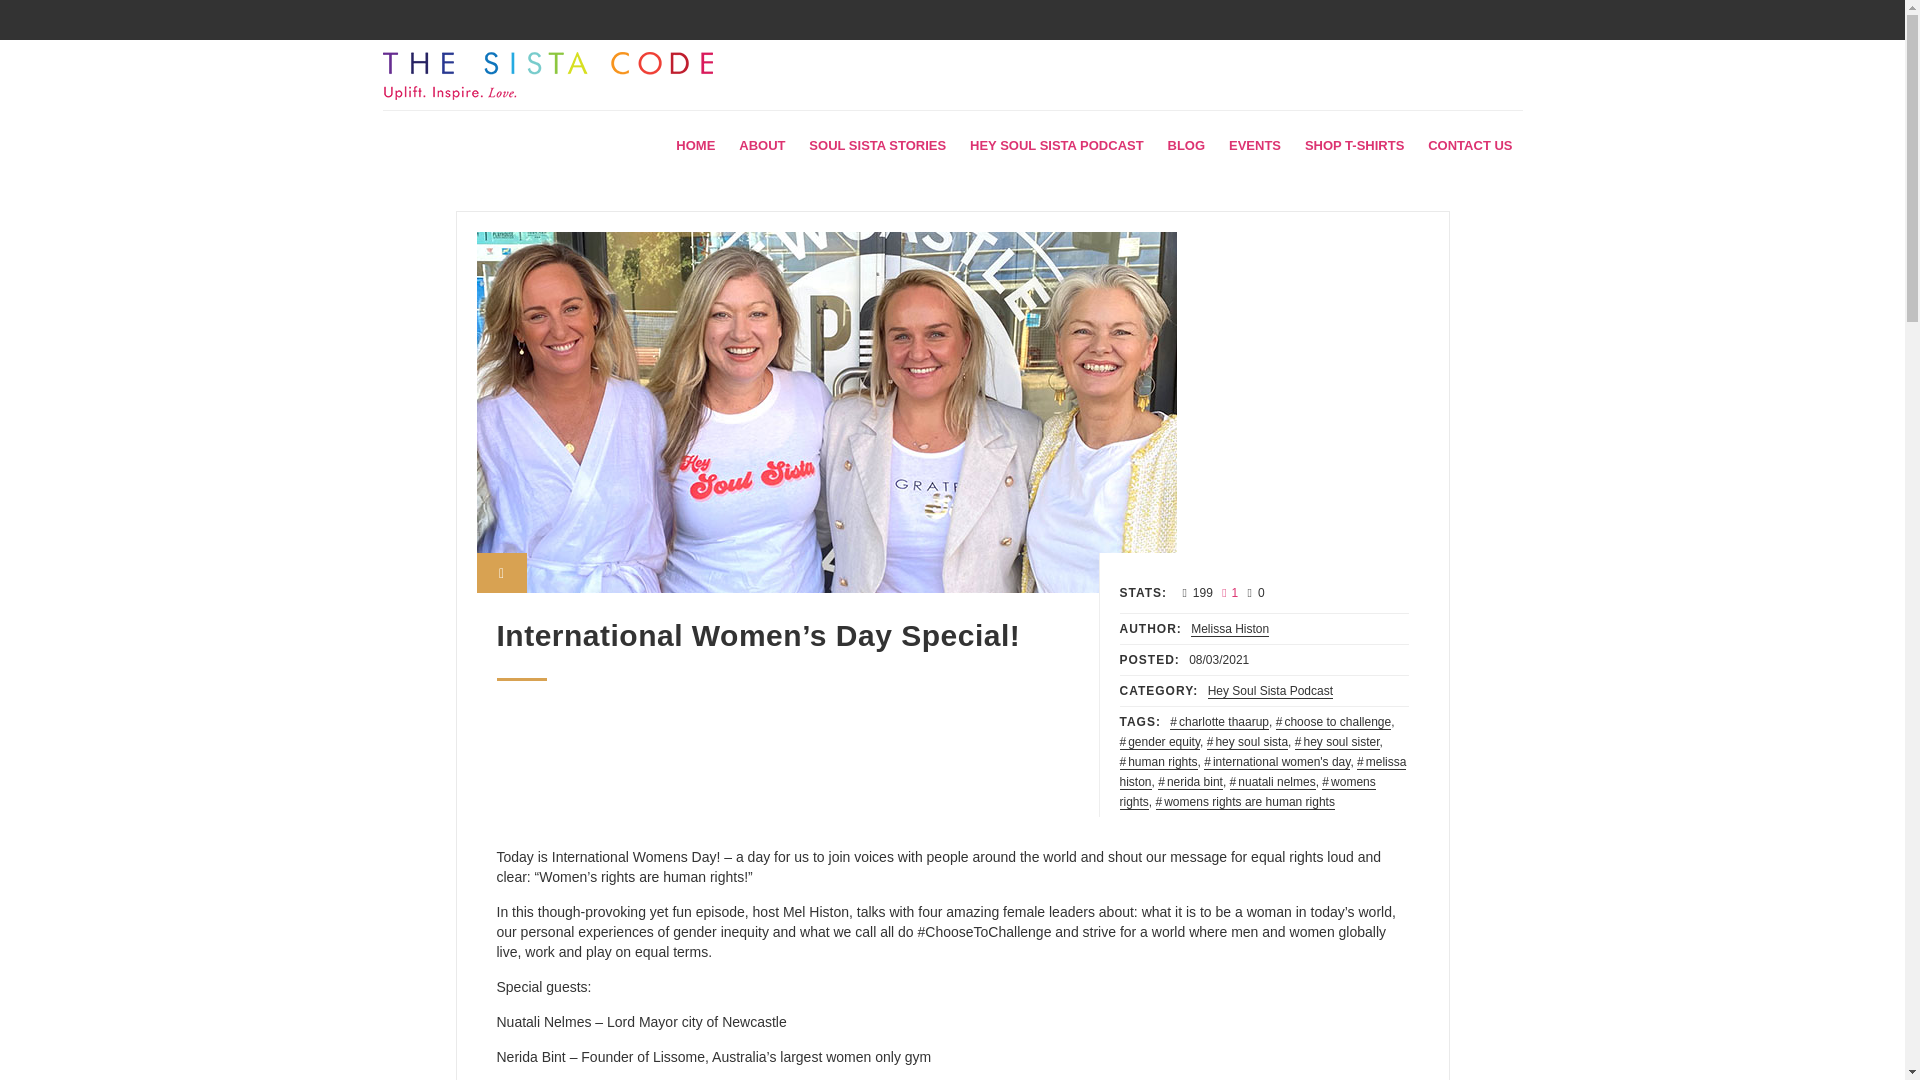 The image size is (1920, 1080). Describe the element at coordinates (1230, 630) in the screenshot. I see `Melissa Histon` at that location.